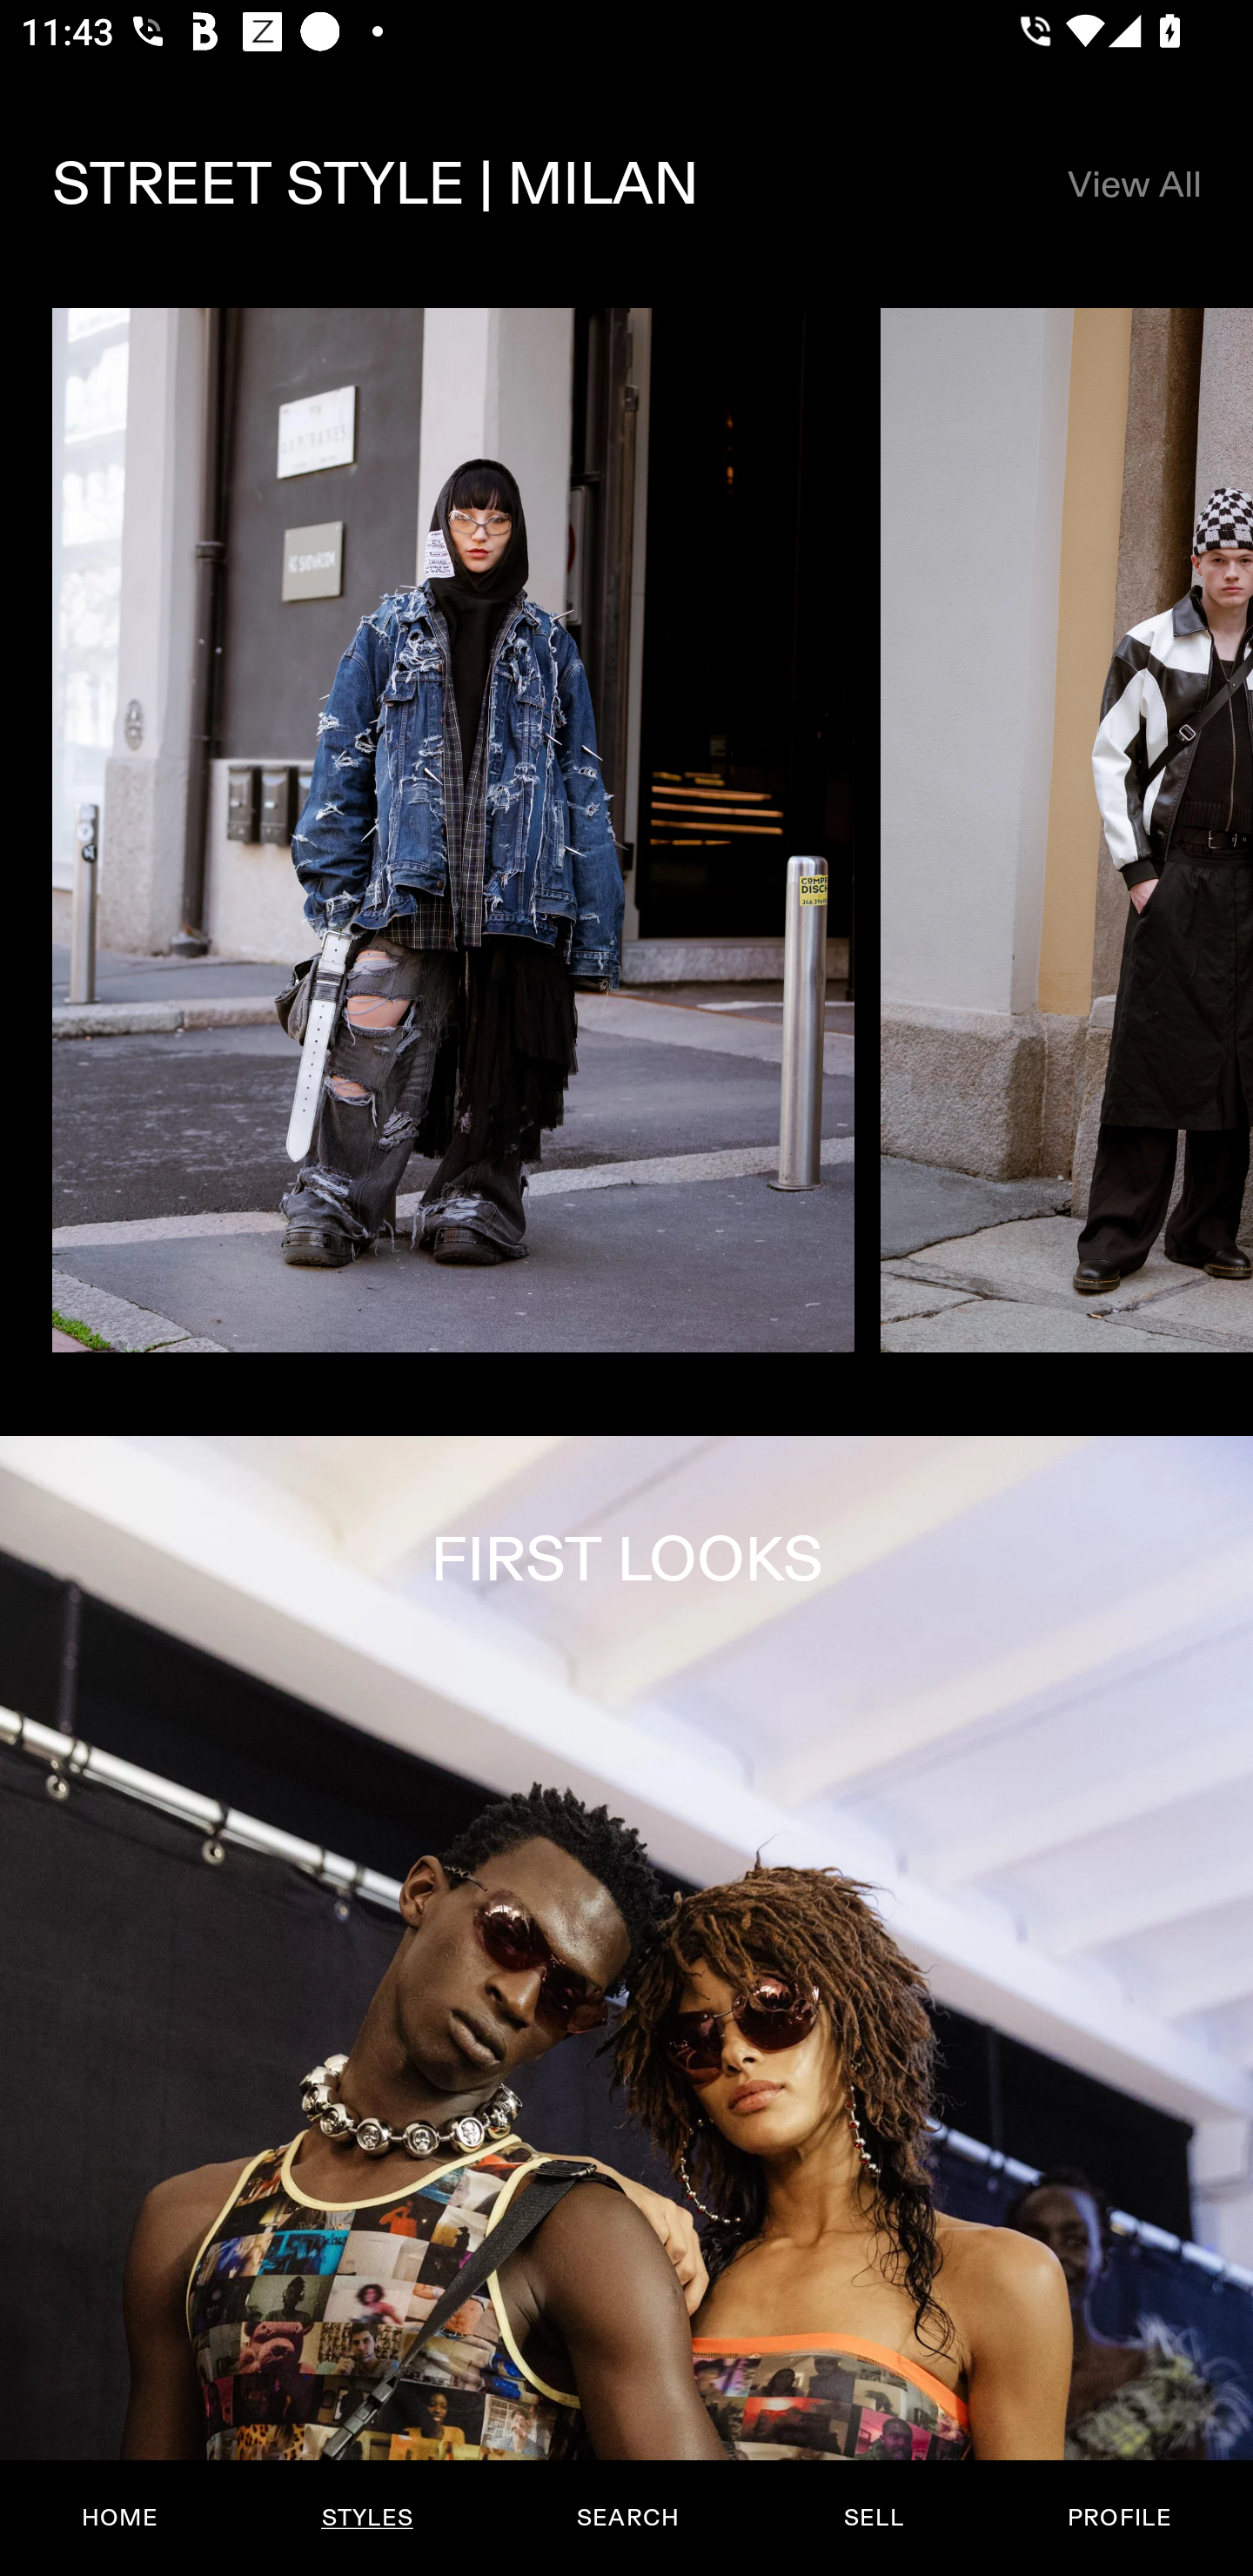  I want to click on SEARCH, so click(627, 2518).